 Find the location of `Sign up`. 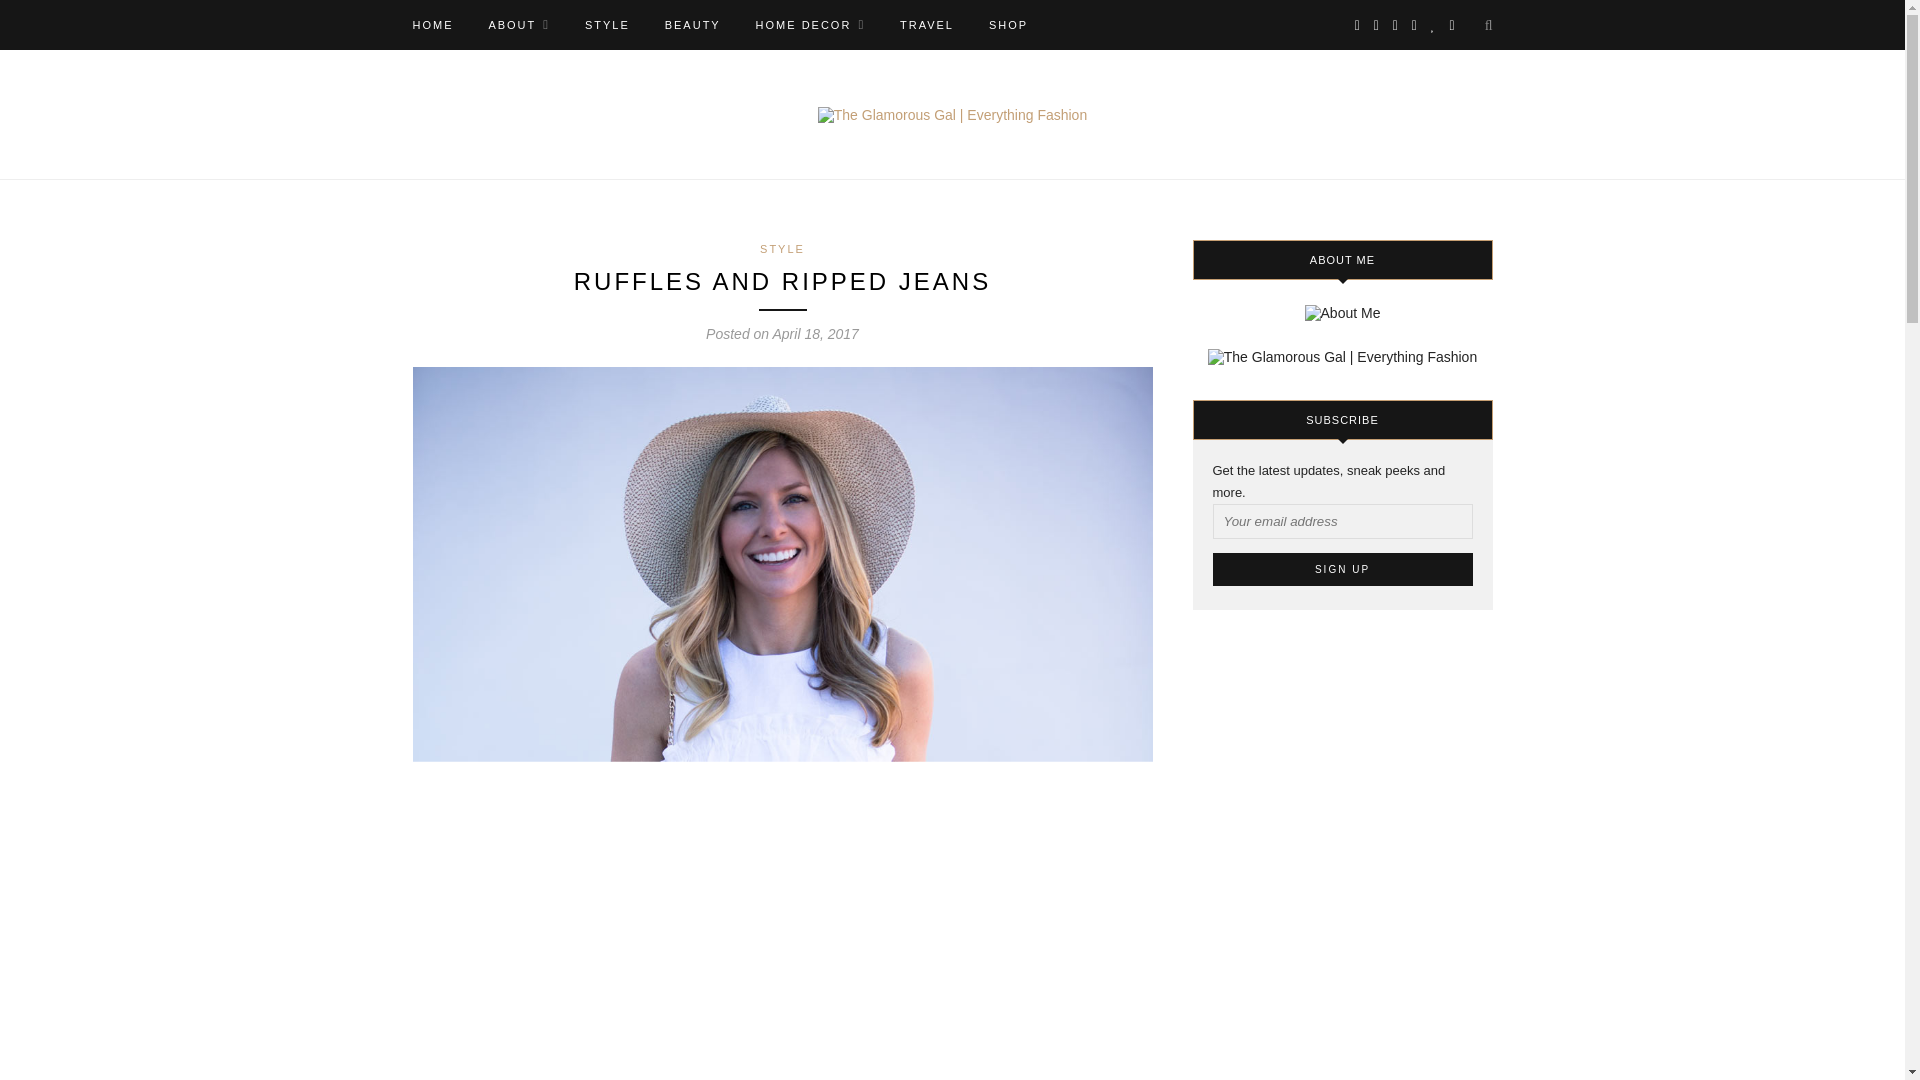

Sign up is located at coordinates (1342, 569).